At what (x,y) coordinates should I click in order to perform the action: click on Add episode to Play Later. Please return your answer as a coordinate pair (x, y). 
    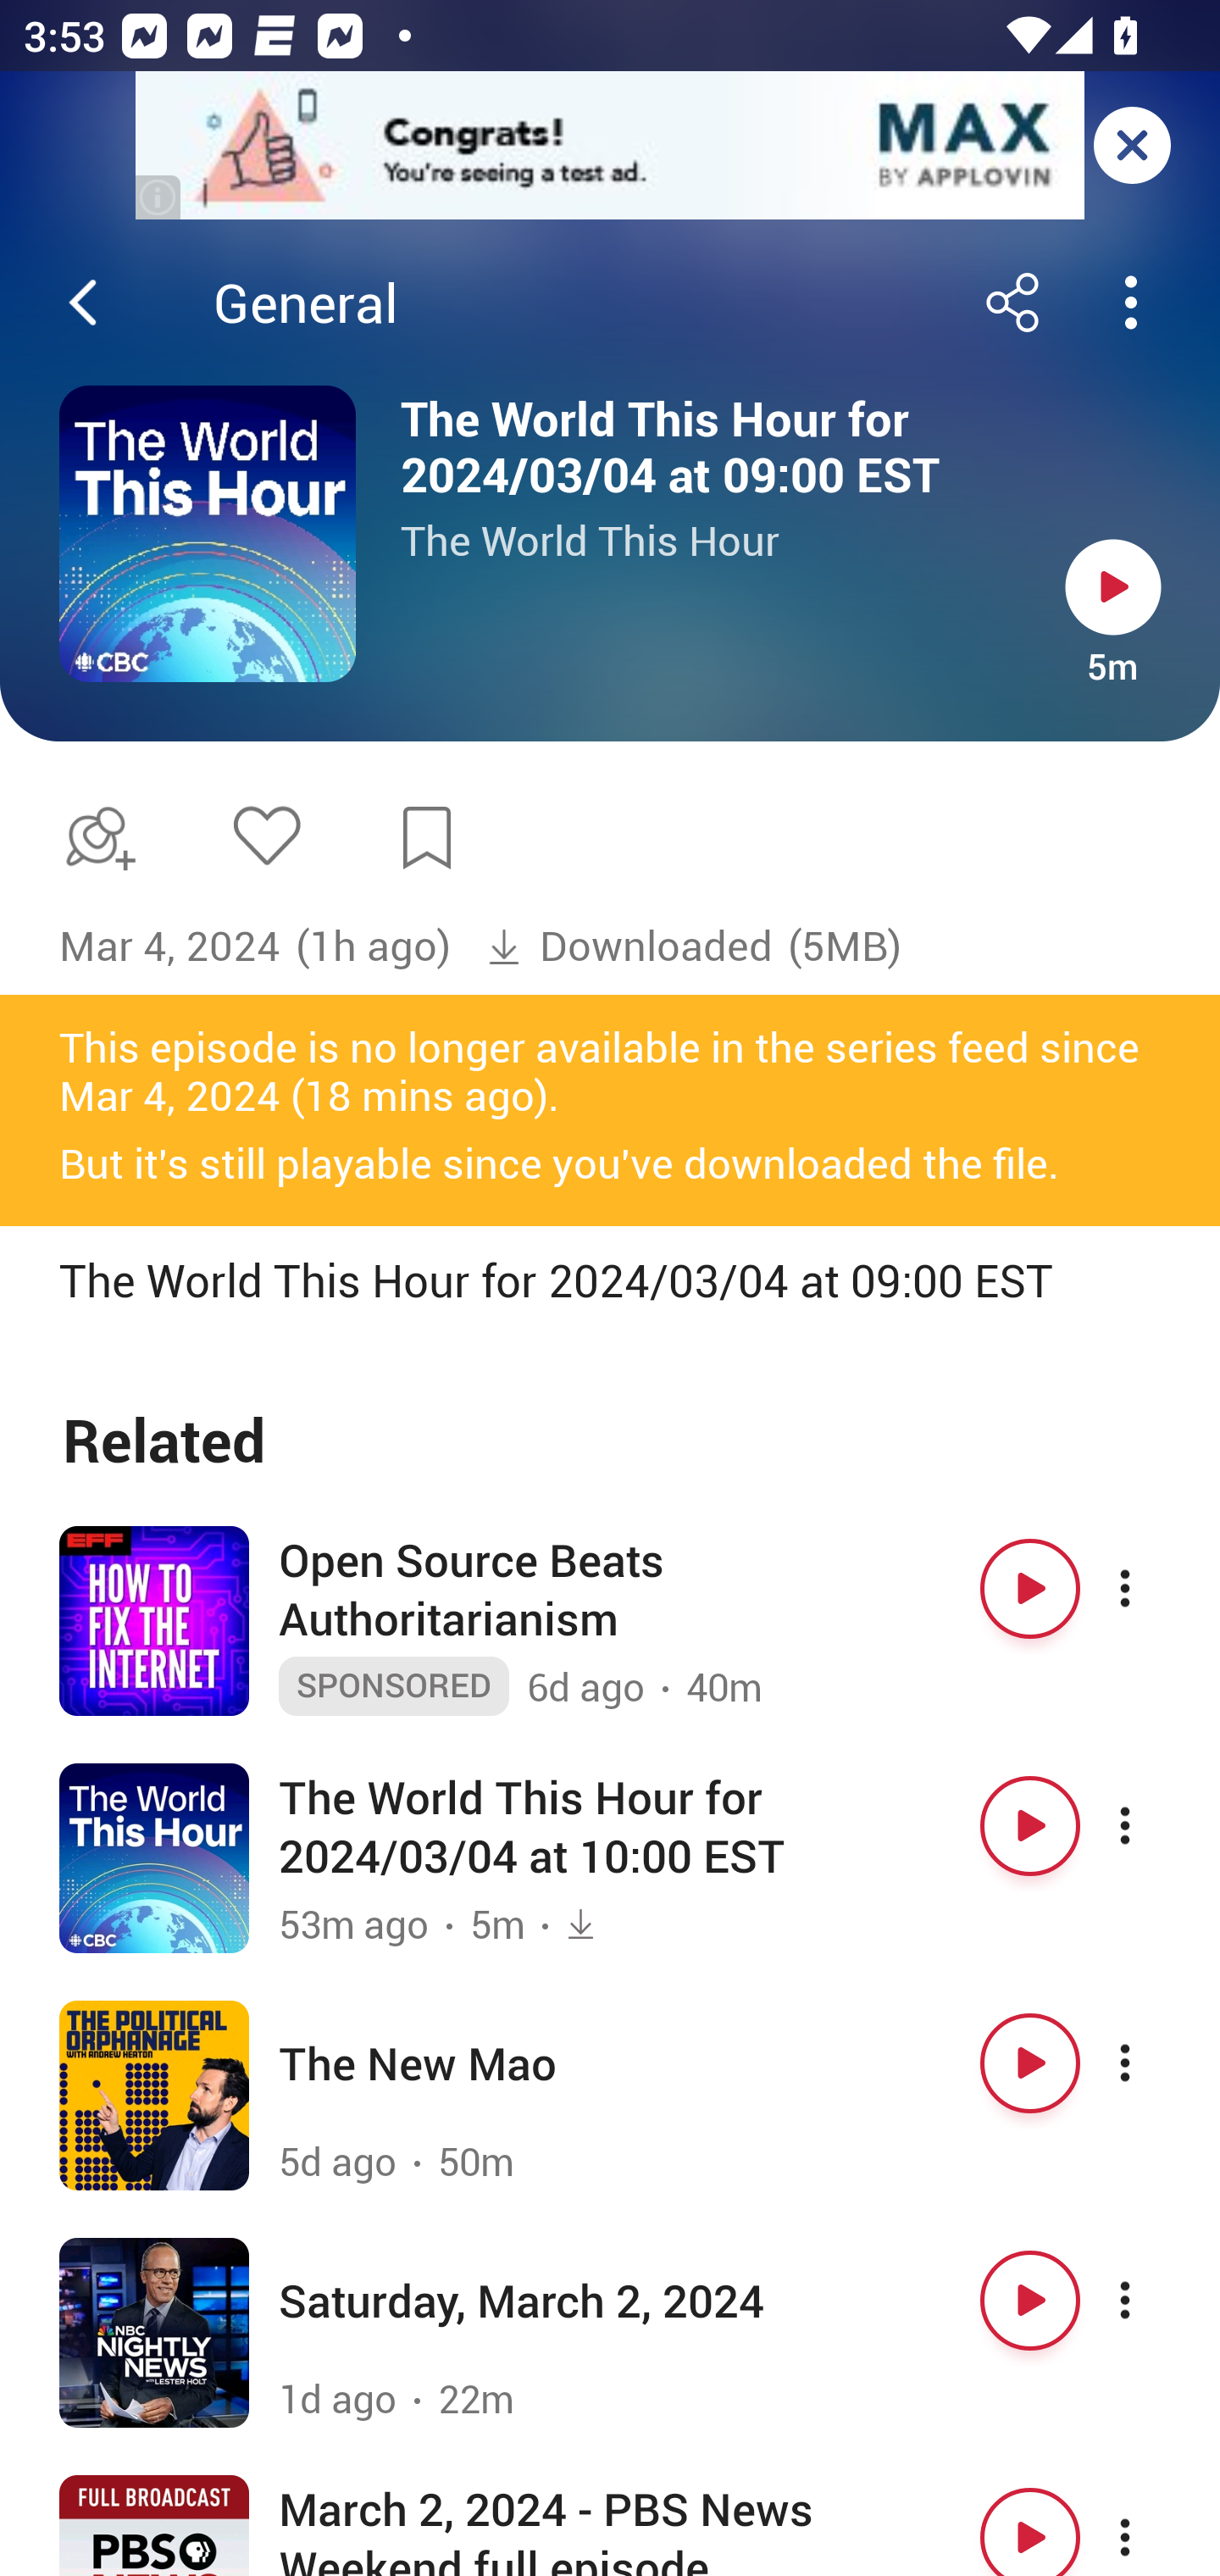
    Looking at the image, I should click on (94, 837).